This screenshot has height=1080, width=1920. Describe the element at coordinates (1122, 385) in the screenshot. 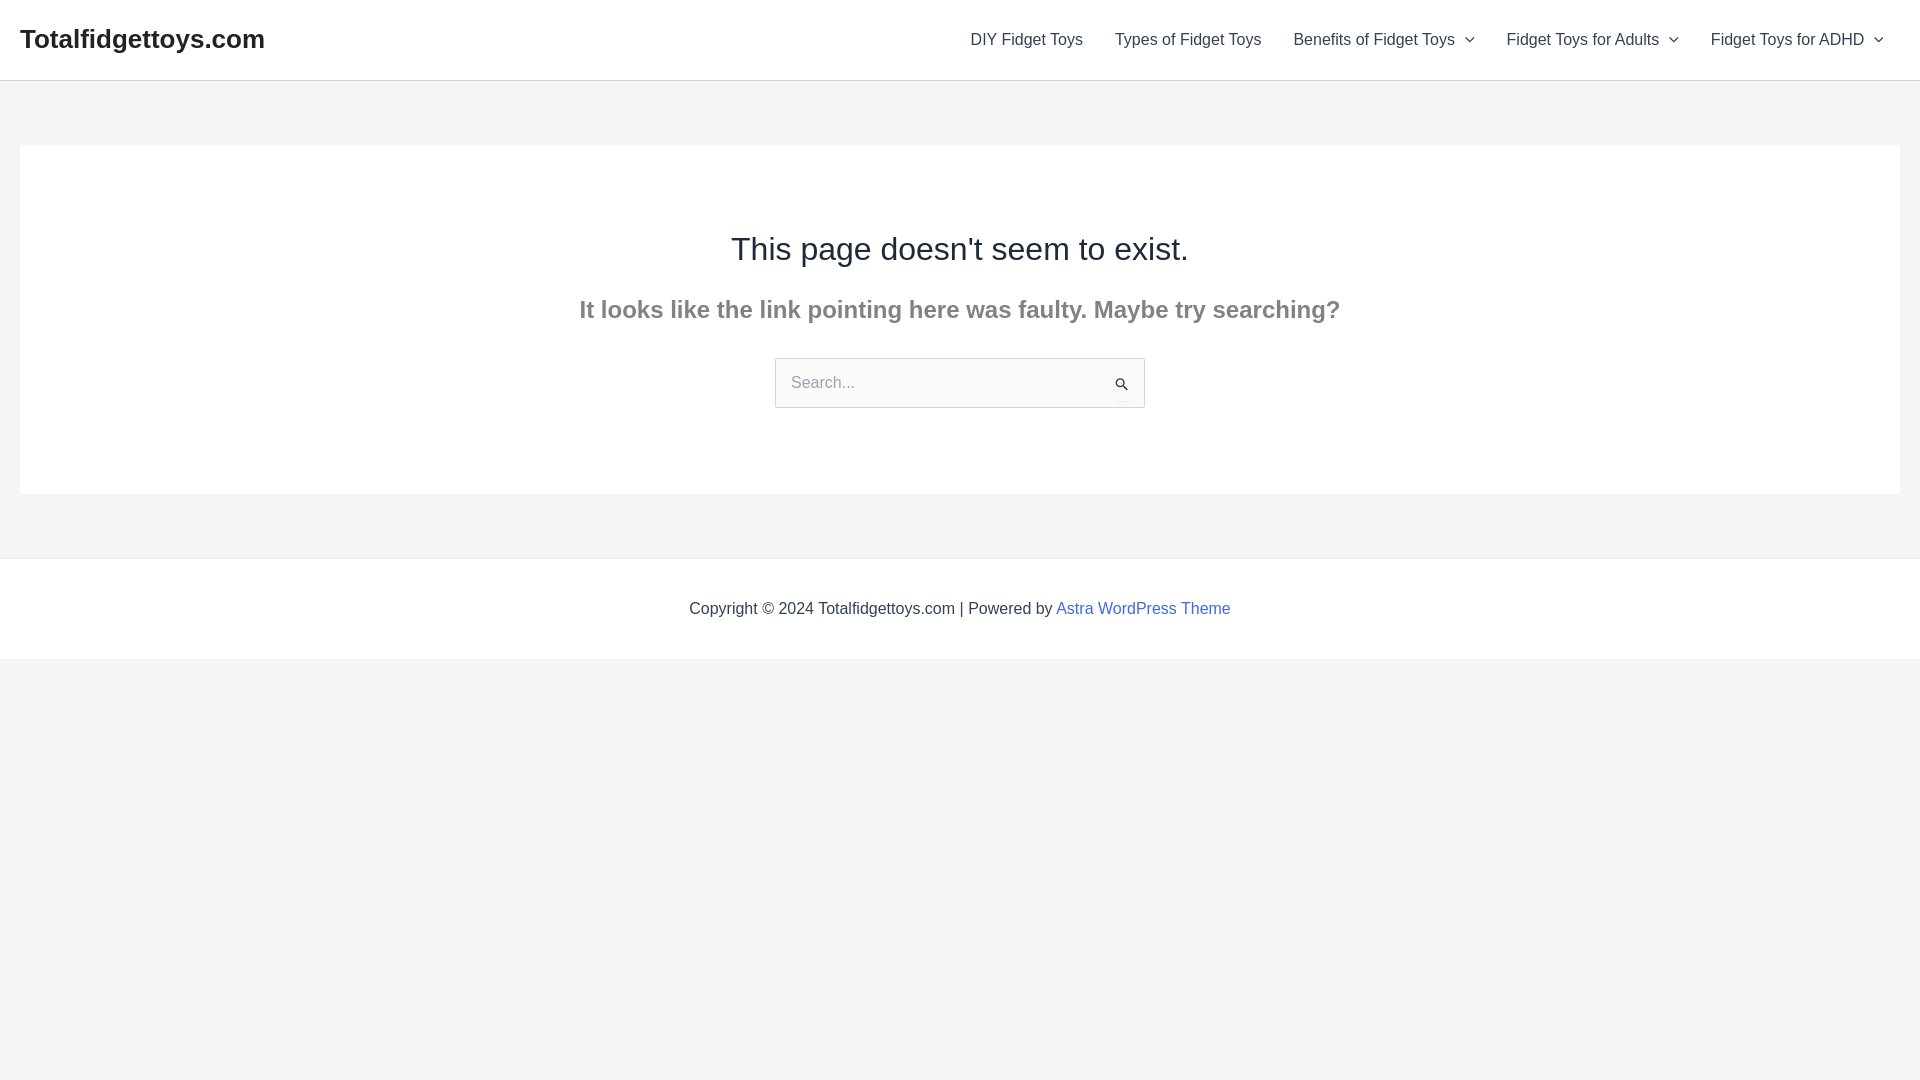

I see `Search` at that location.